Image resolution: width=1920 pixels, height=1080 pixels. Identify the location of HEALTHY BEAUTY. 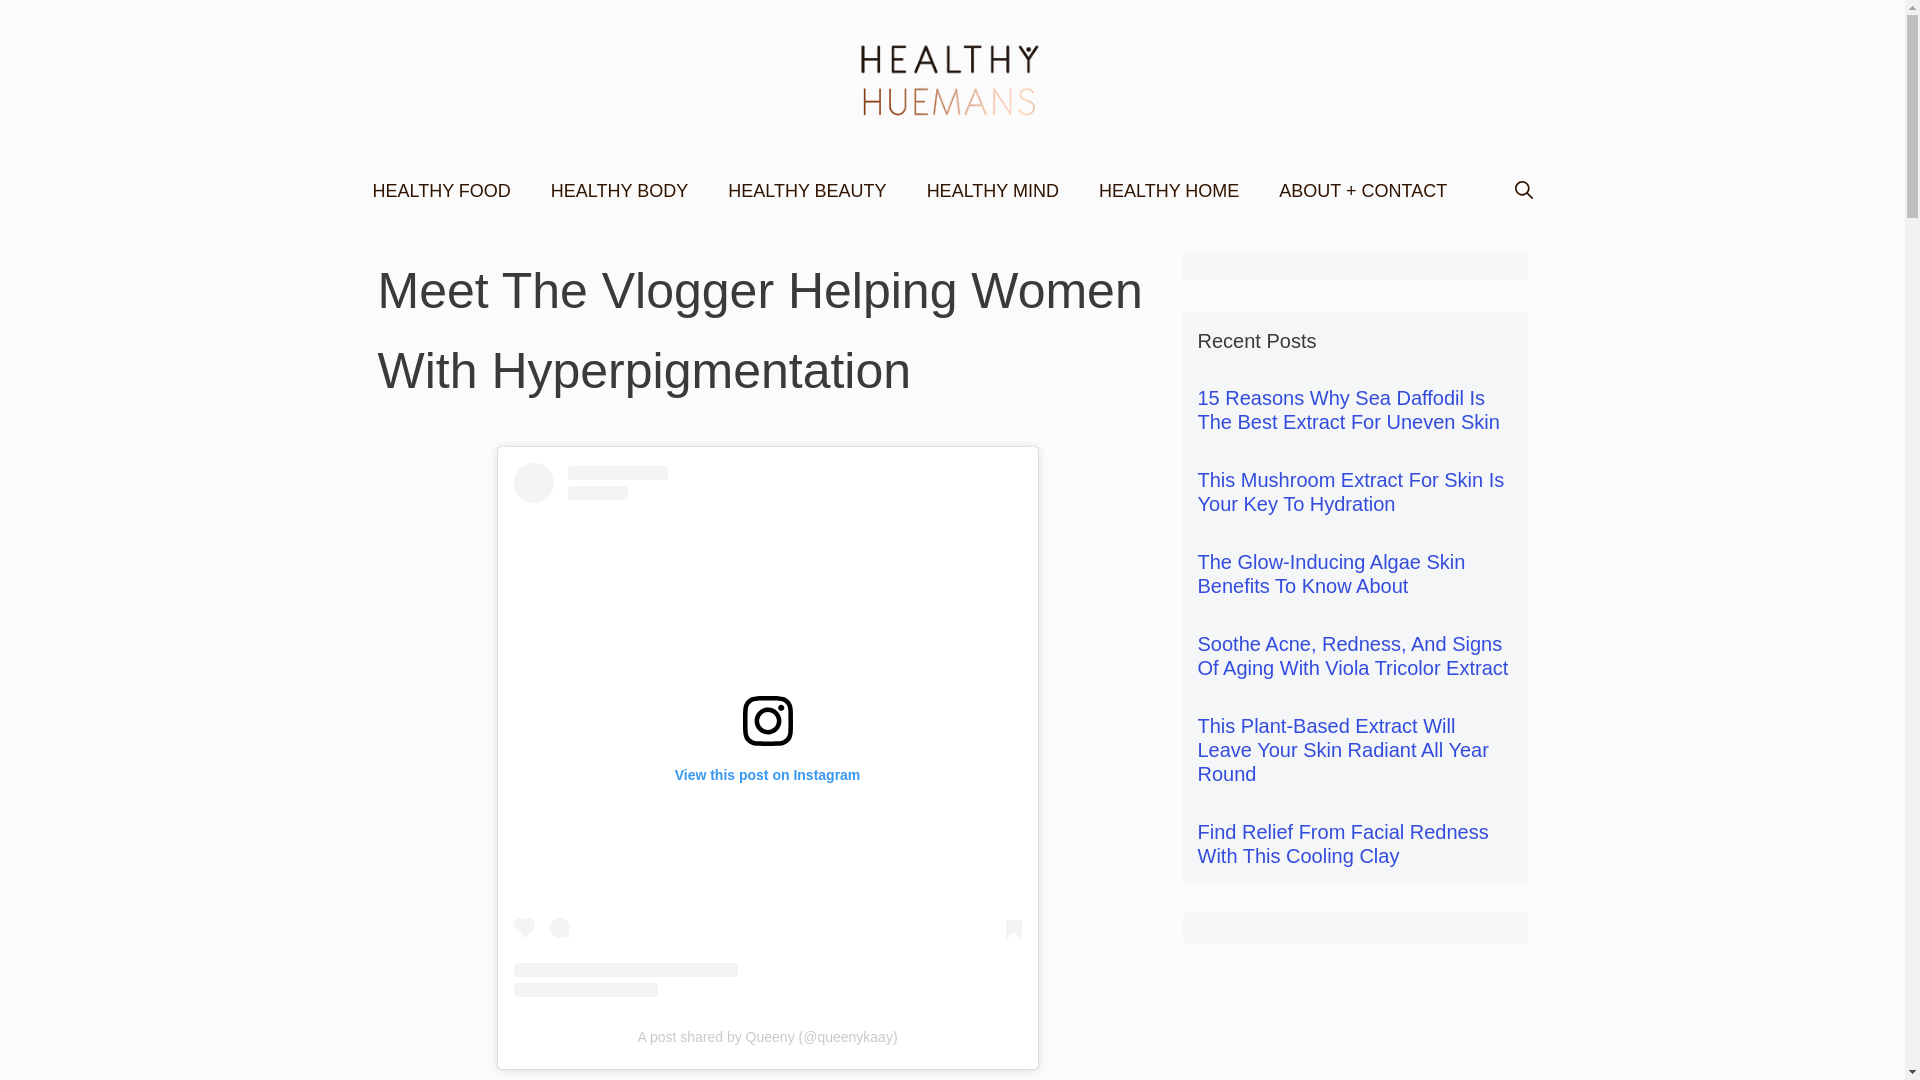
(807, 190).